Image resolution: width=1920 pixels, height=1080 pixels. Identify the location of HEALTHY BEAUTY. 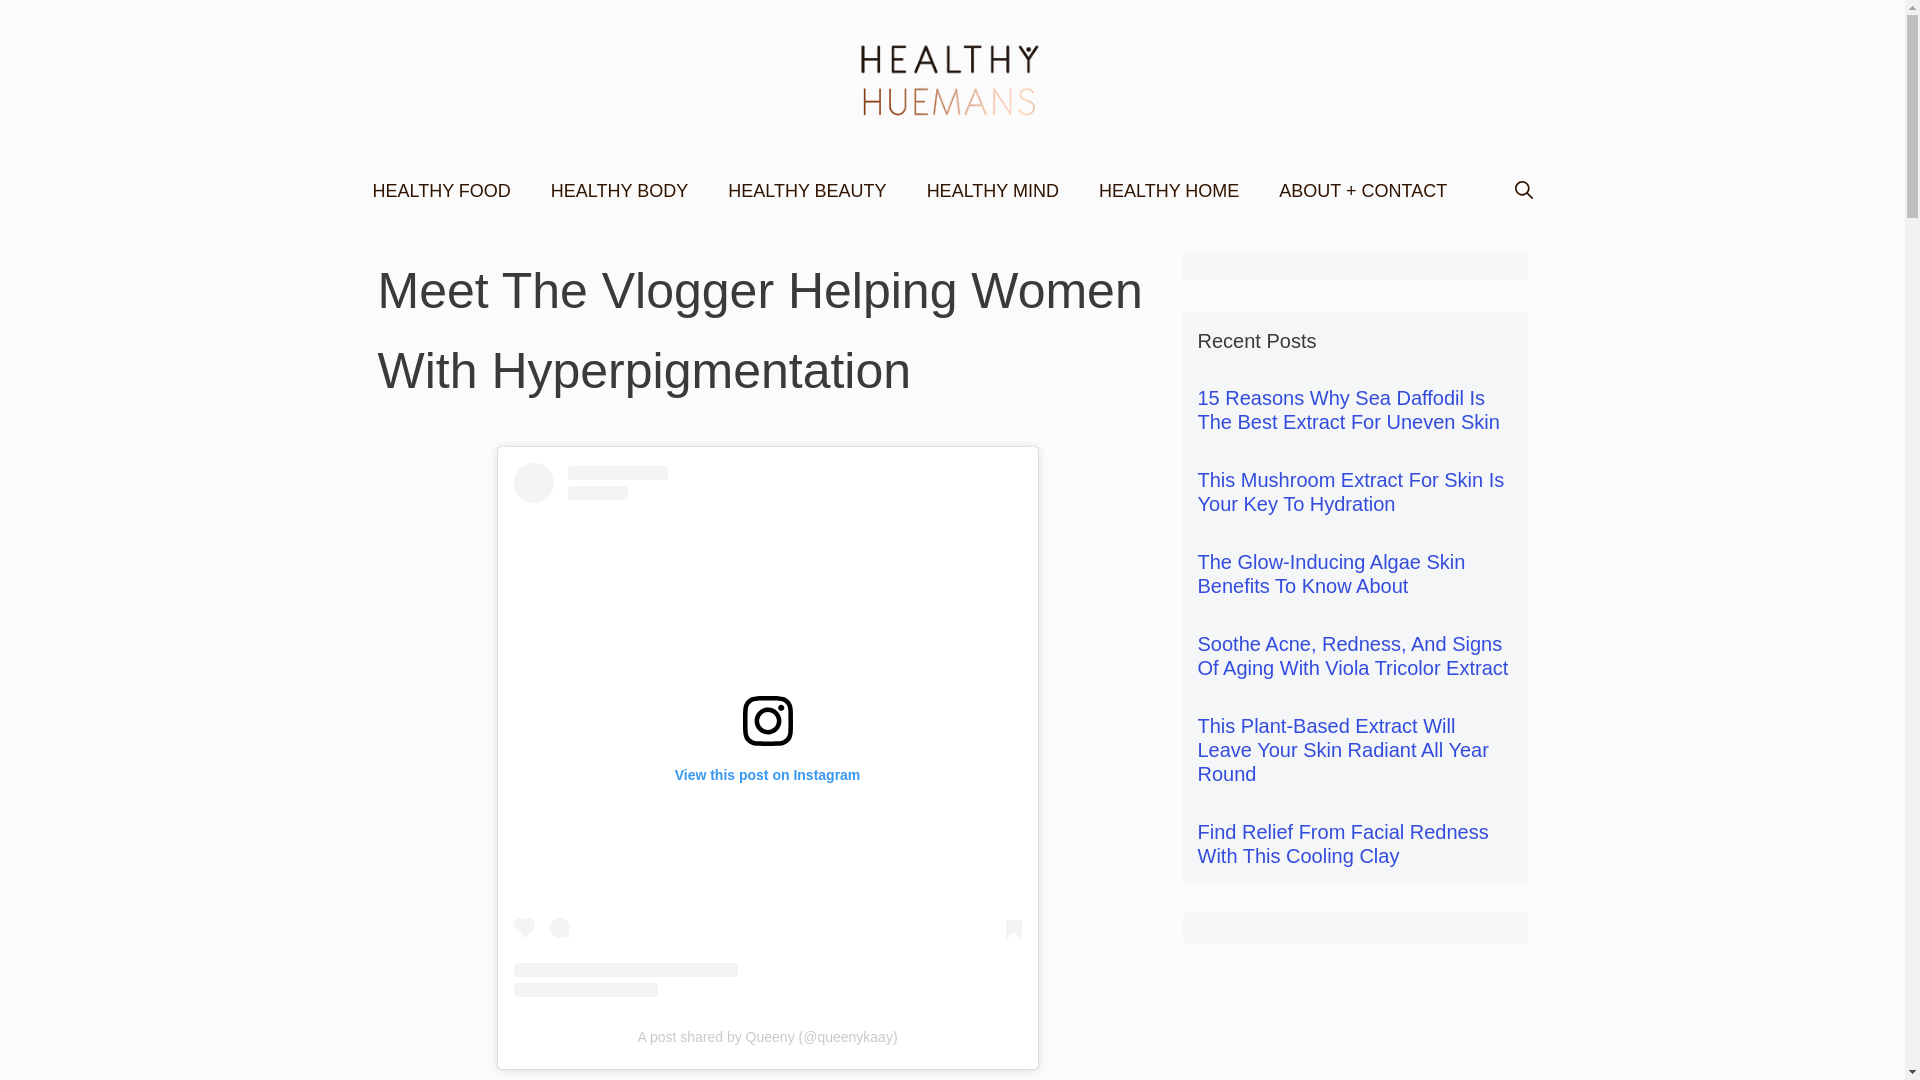
(807, 190).